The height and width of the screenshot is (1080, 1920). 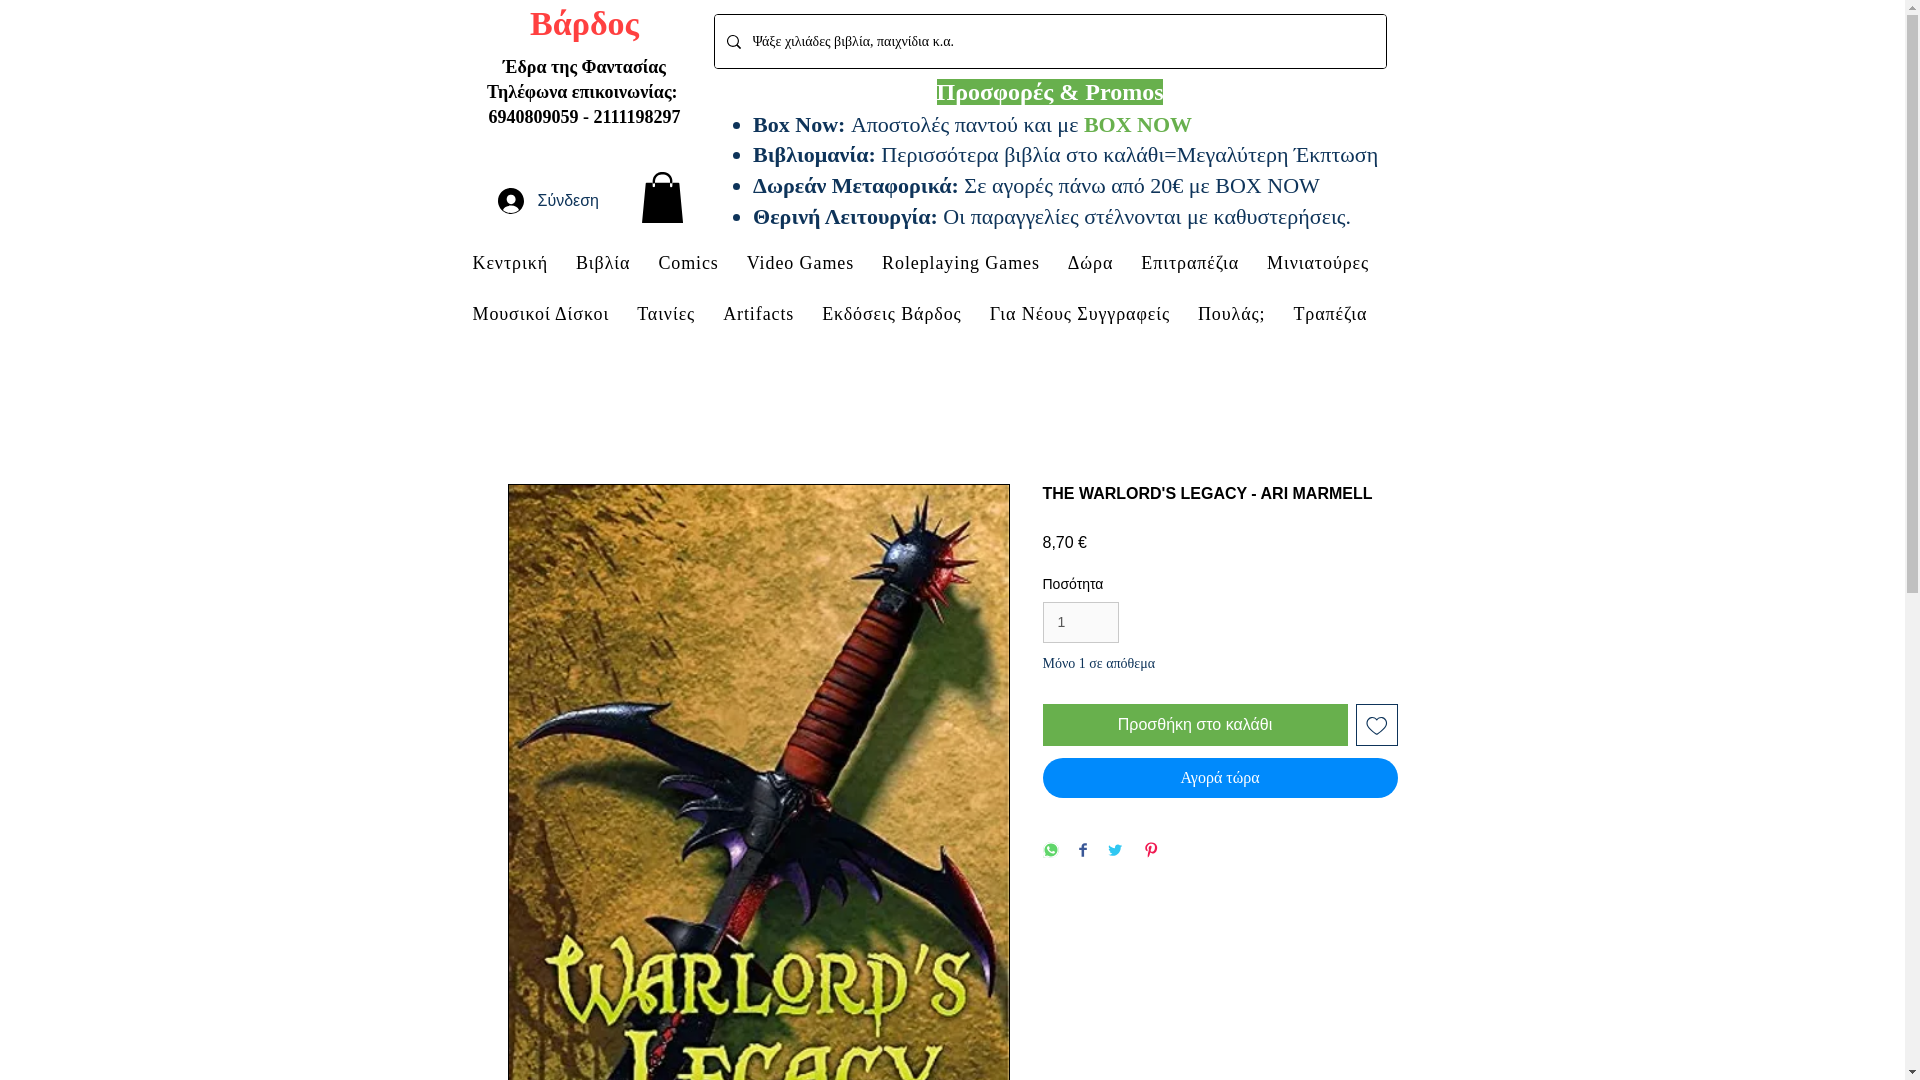 I want to click on Comics, so click(x=688, y=263).